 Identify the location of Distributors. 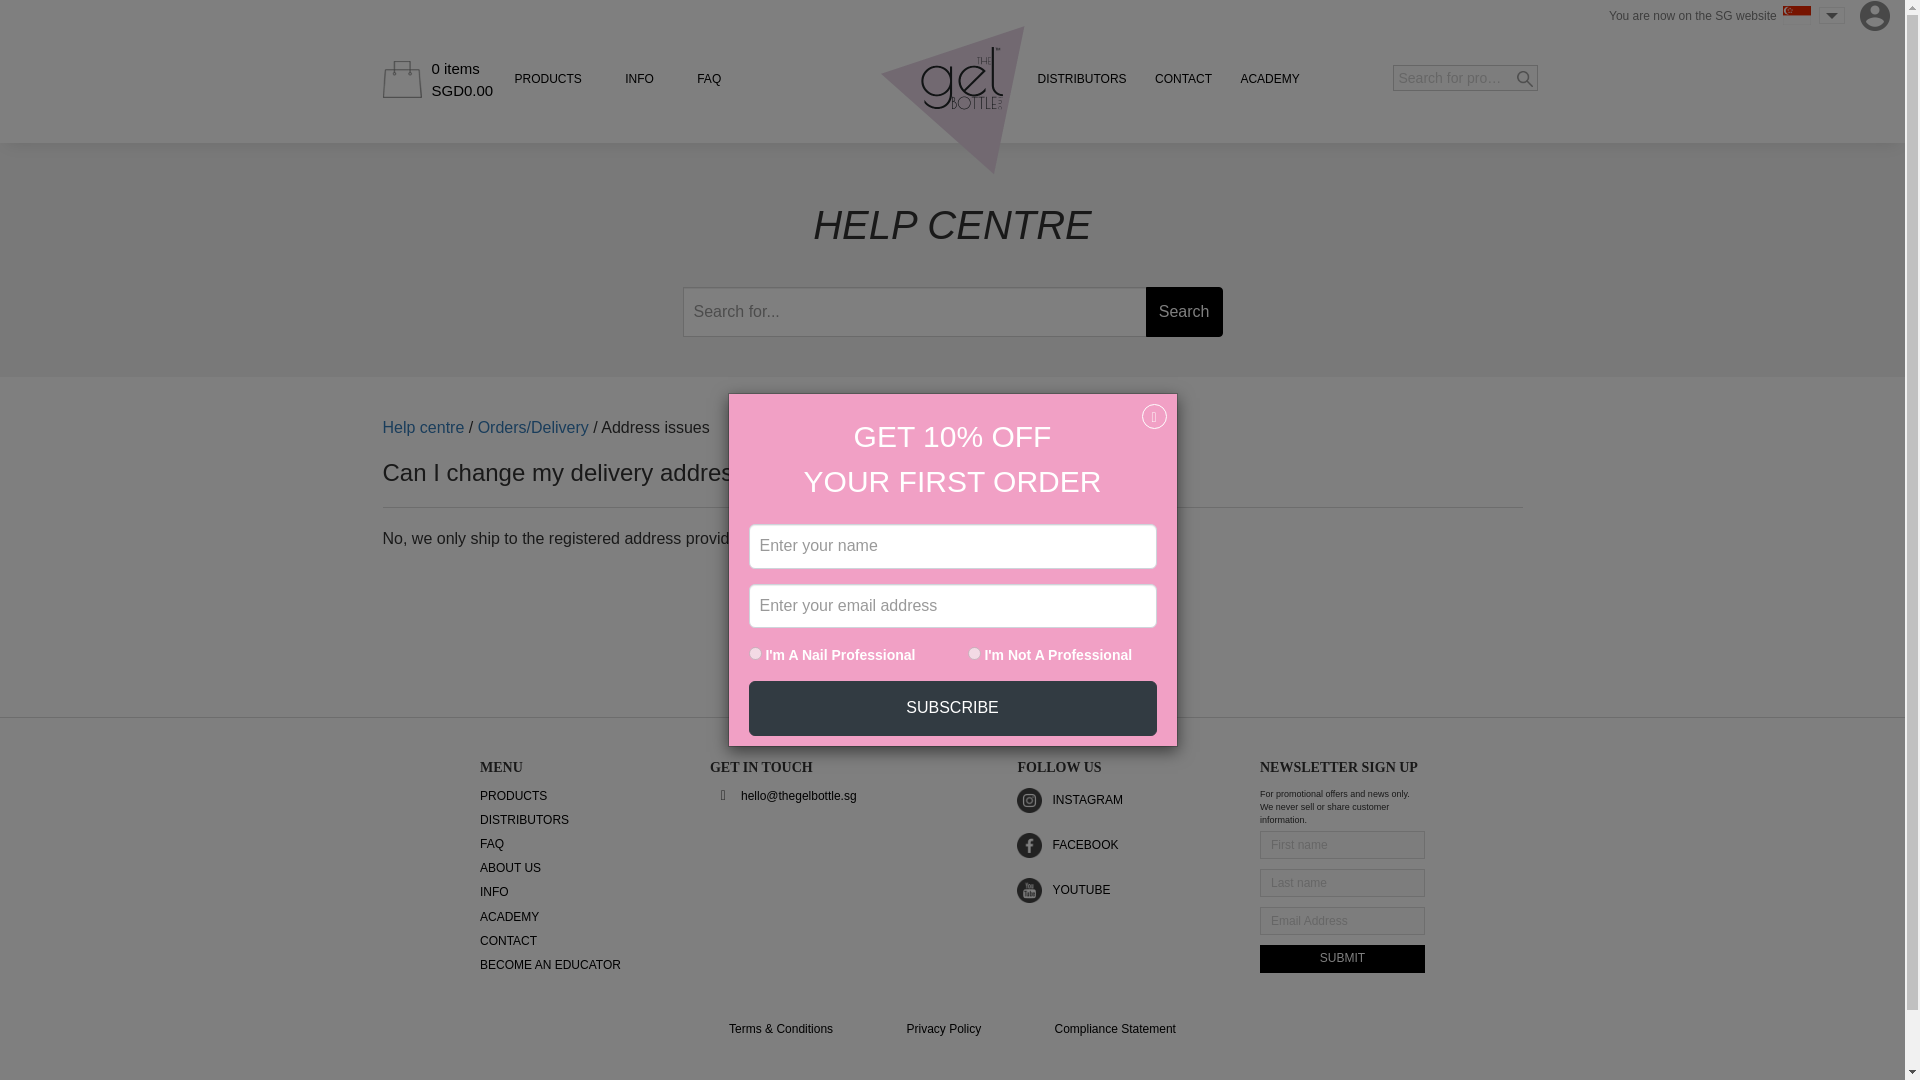
(1082, 79).